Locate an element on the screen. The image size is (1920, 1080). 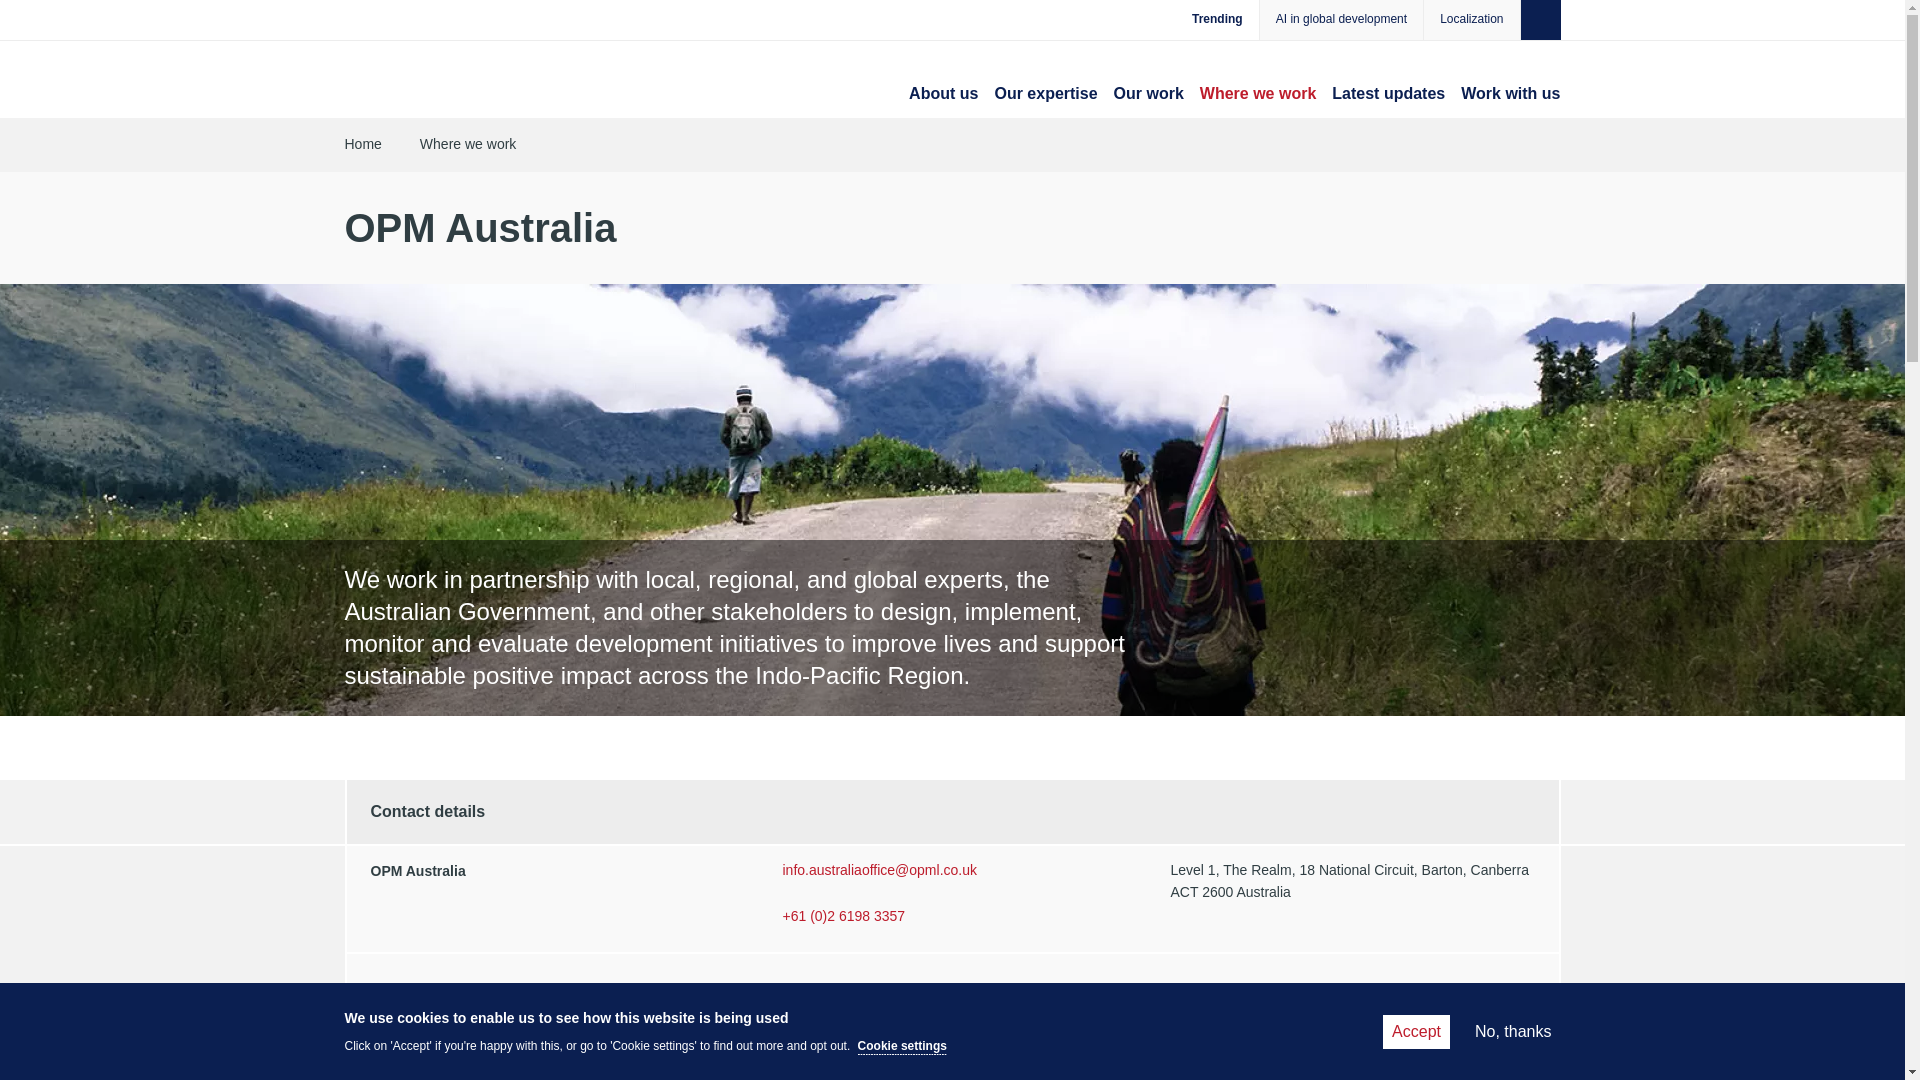
Where we work is located at coordinates (1258, 93).